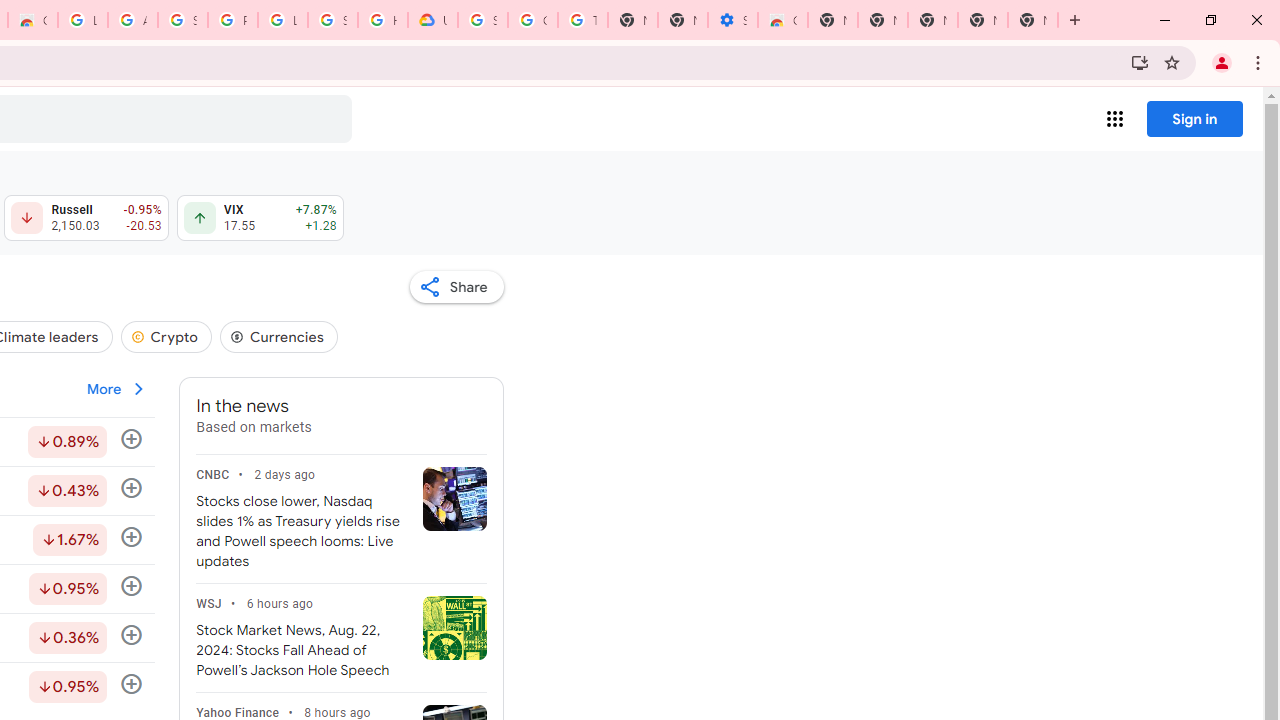 The width and height of the screenshot is (1280, 720). Describe the element at coordinates (732, 20) in the screenshot. I see `Settings - Accessibility` at that location.